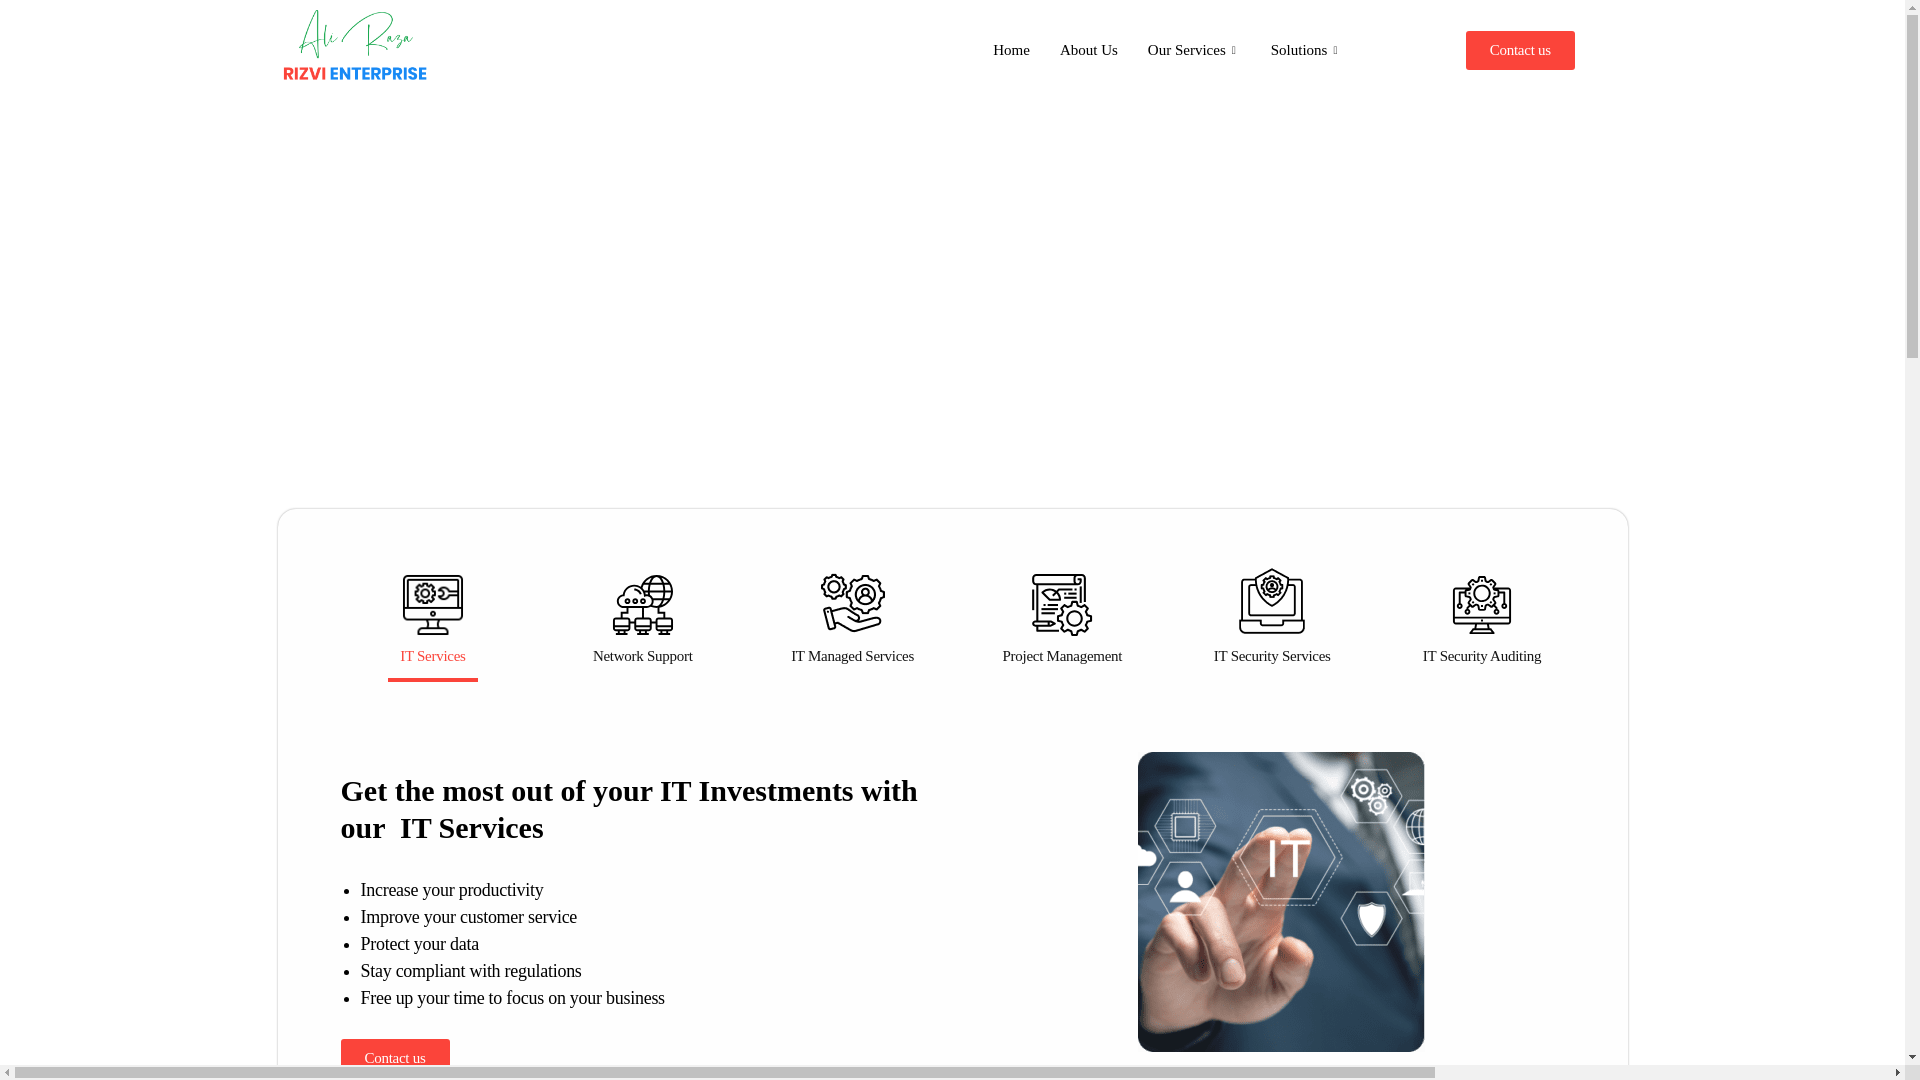 The width and height of the screenshot is (1920, 1080). I want to click on About Us, so click(1088, 49).